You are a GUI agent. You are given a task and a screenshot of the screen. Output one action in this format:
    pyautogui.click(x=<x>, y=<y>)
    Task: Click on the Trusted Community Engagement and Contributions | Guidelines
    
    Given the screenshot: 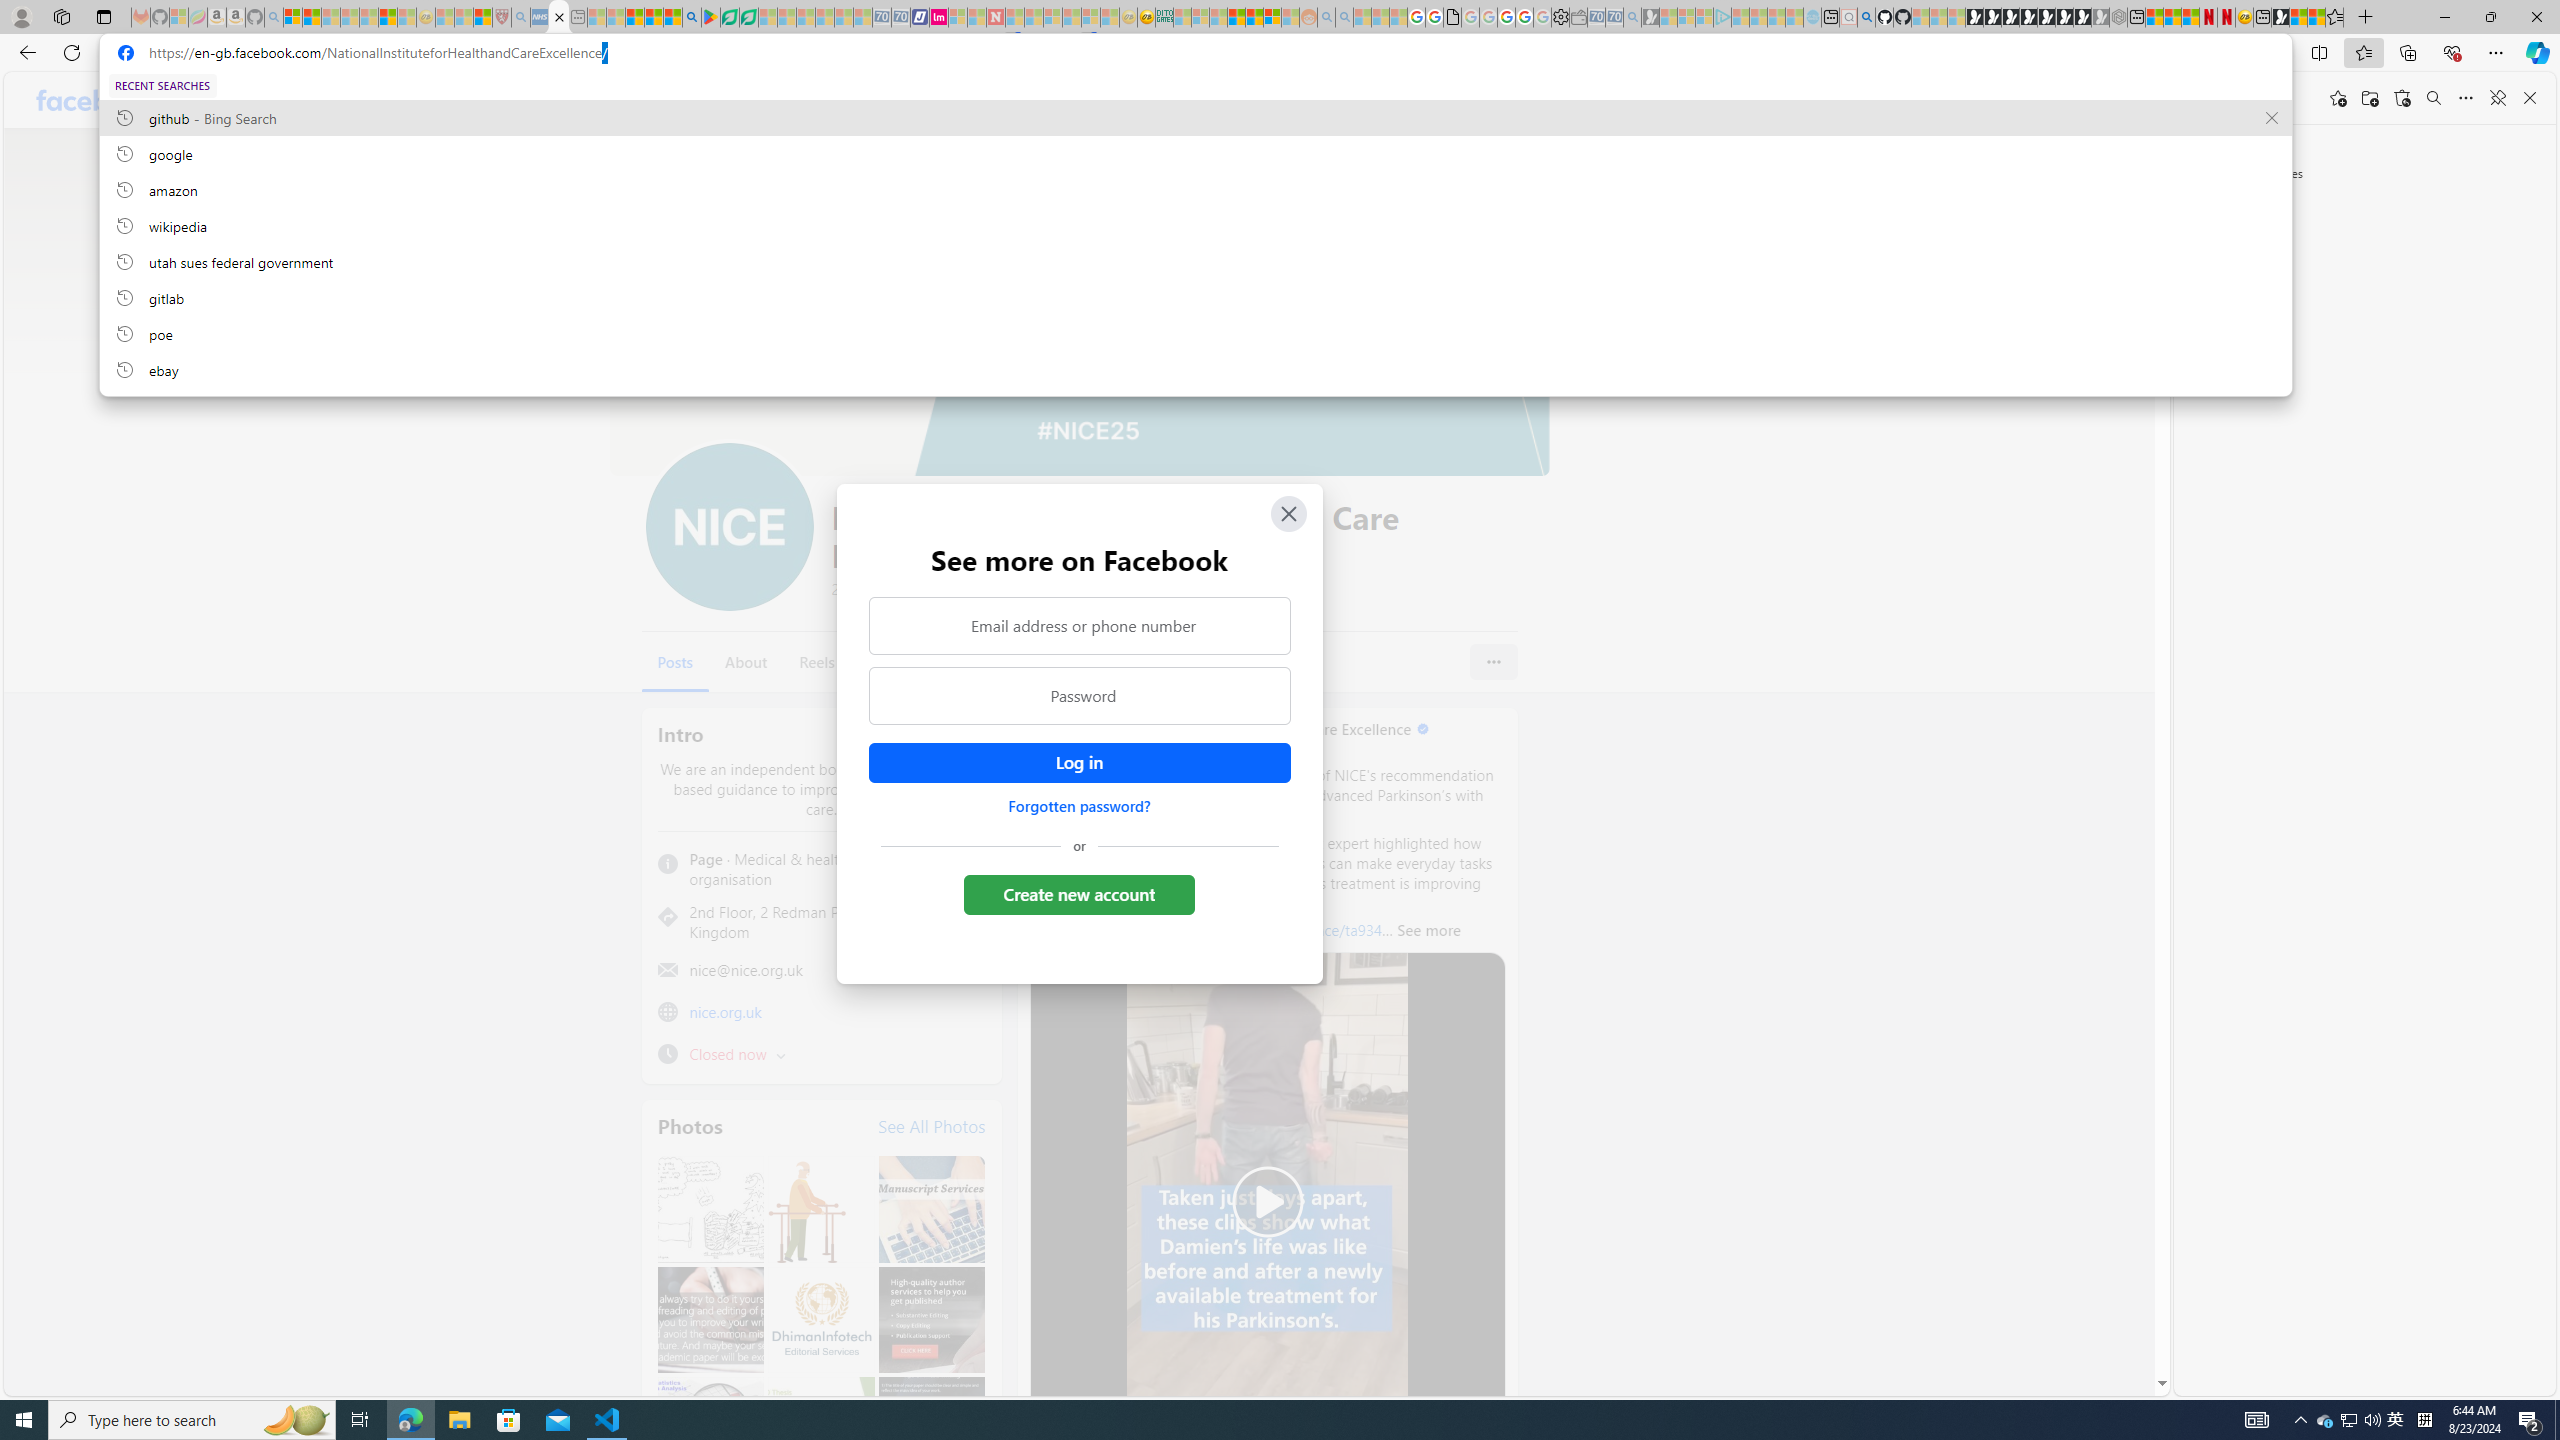 What is the action you would take?
    pyautogui.click(x=1014, y=17)
    